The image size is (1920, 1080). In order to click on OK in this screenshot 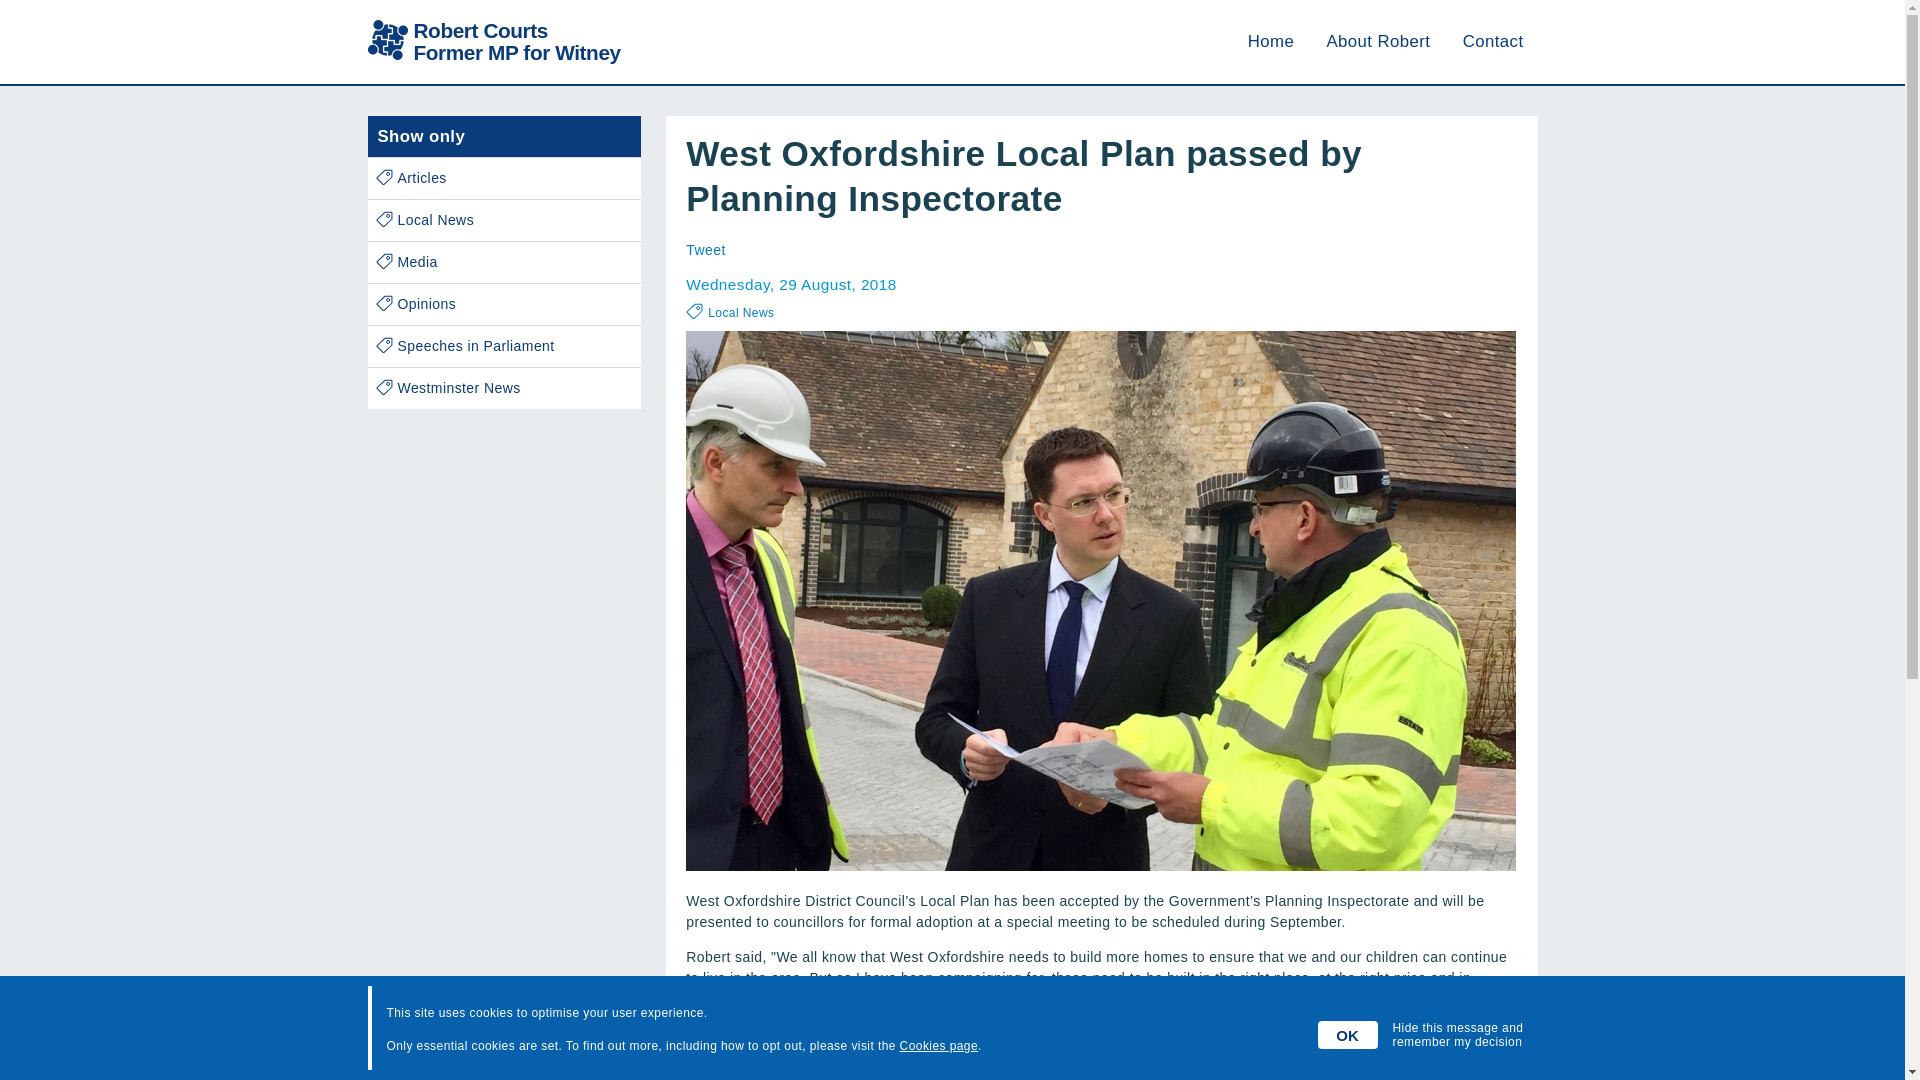, I will do `click(504, 304)`.